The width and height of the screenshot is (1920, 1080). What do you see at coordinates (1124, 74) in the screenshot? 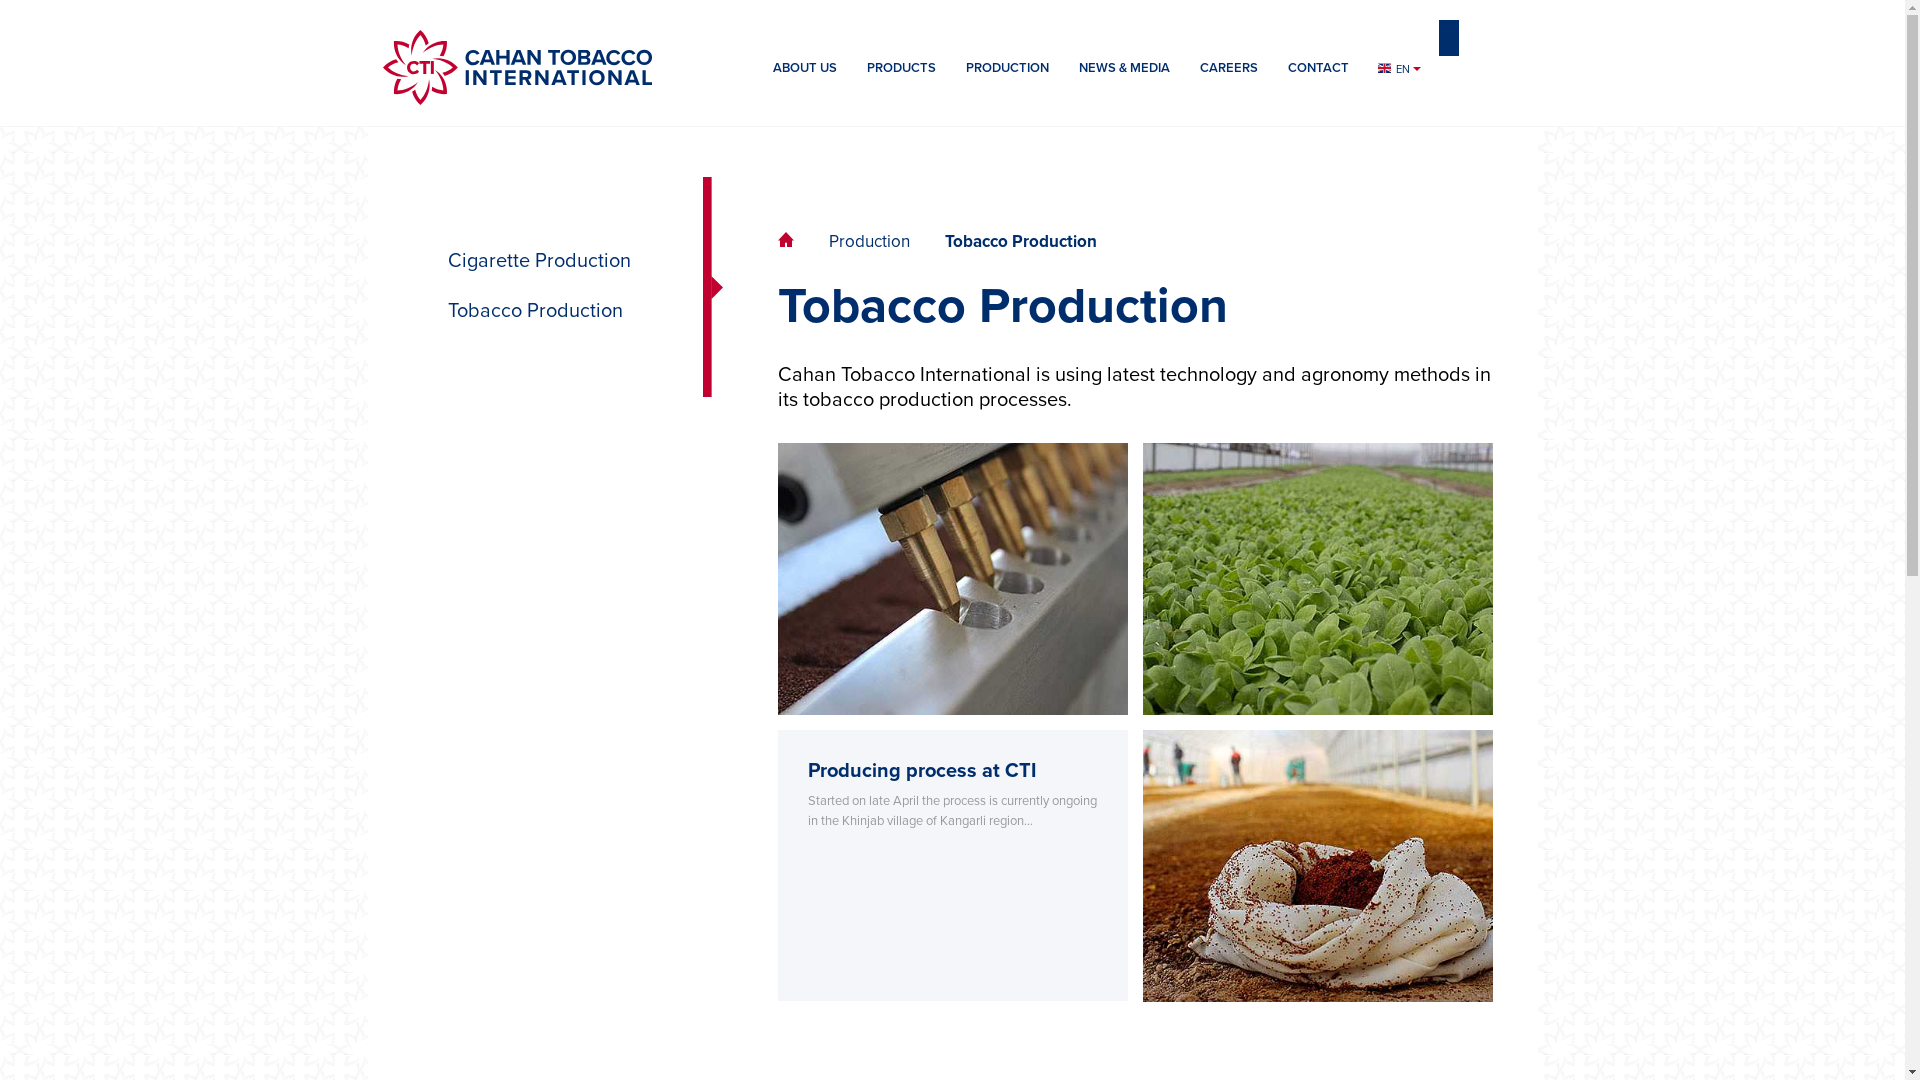
I see `NEWS & MEDIA` at bounding box center [1124, 74].